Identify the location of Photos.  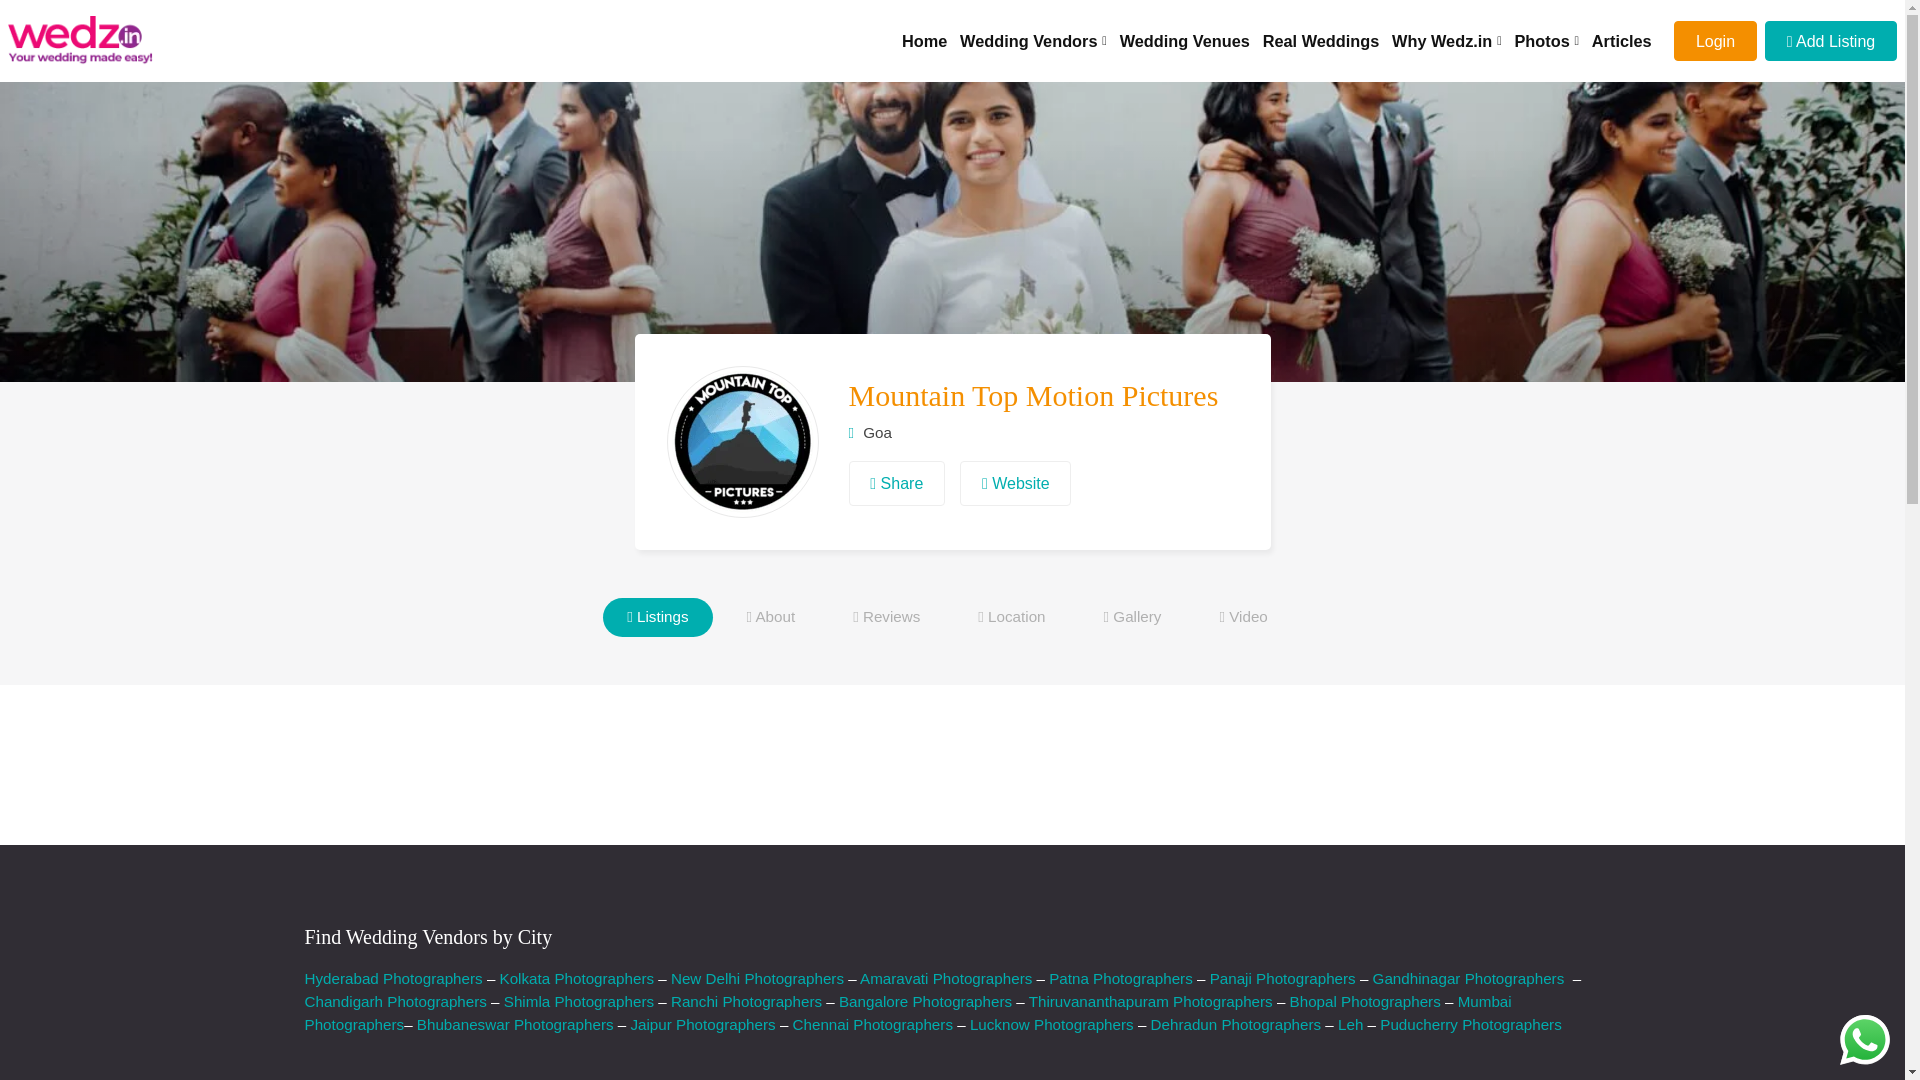
(1546, 41).